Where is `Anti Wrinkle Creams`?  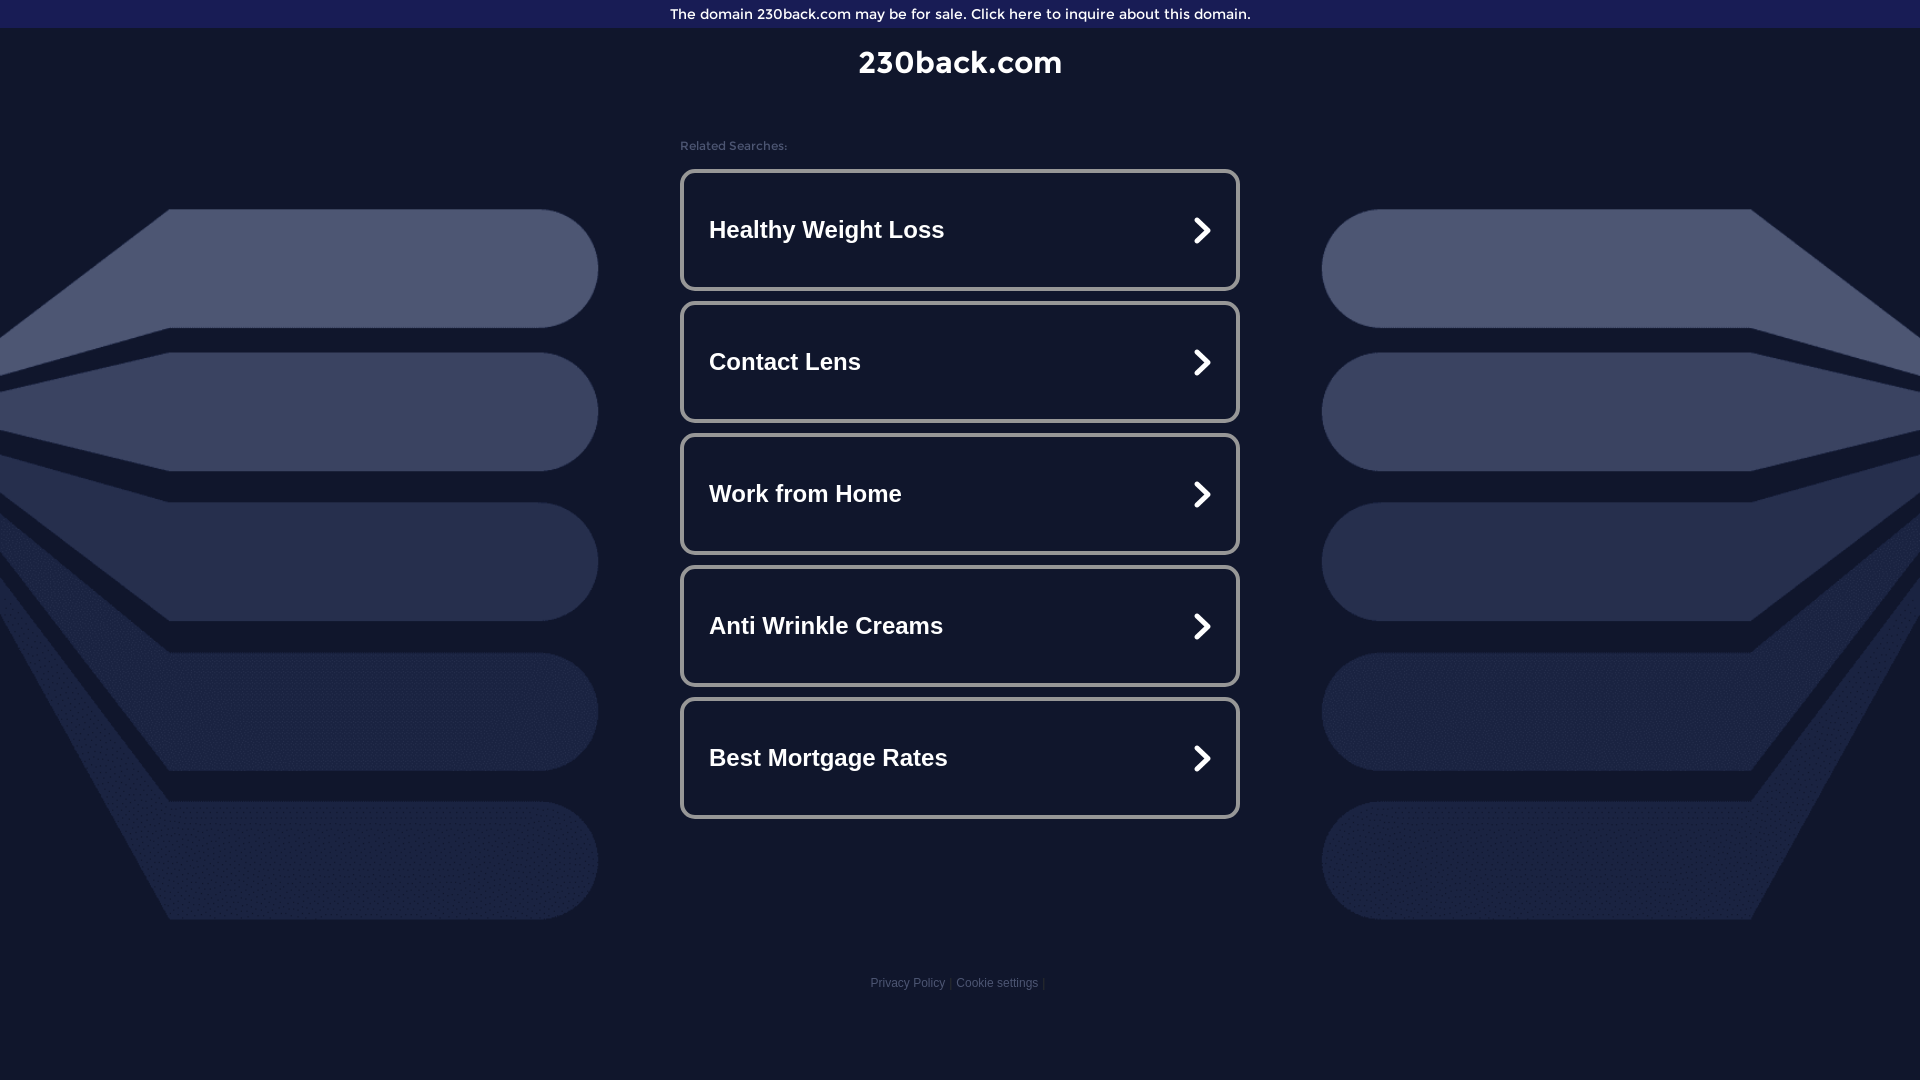 Anti Wrinkle Creams is located at coordinates (960, 626).